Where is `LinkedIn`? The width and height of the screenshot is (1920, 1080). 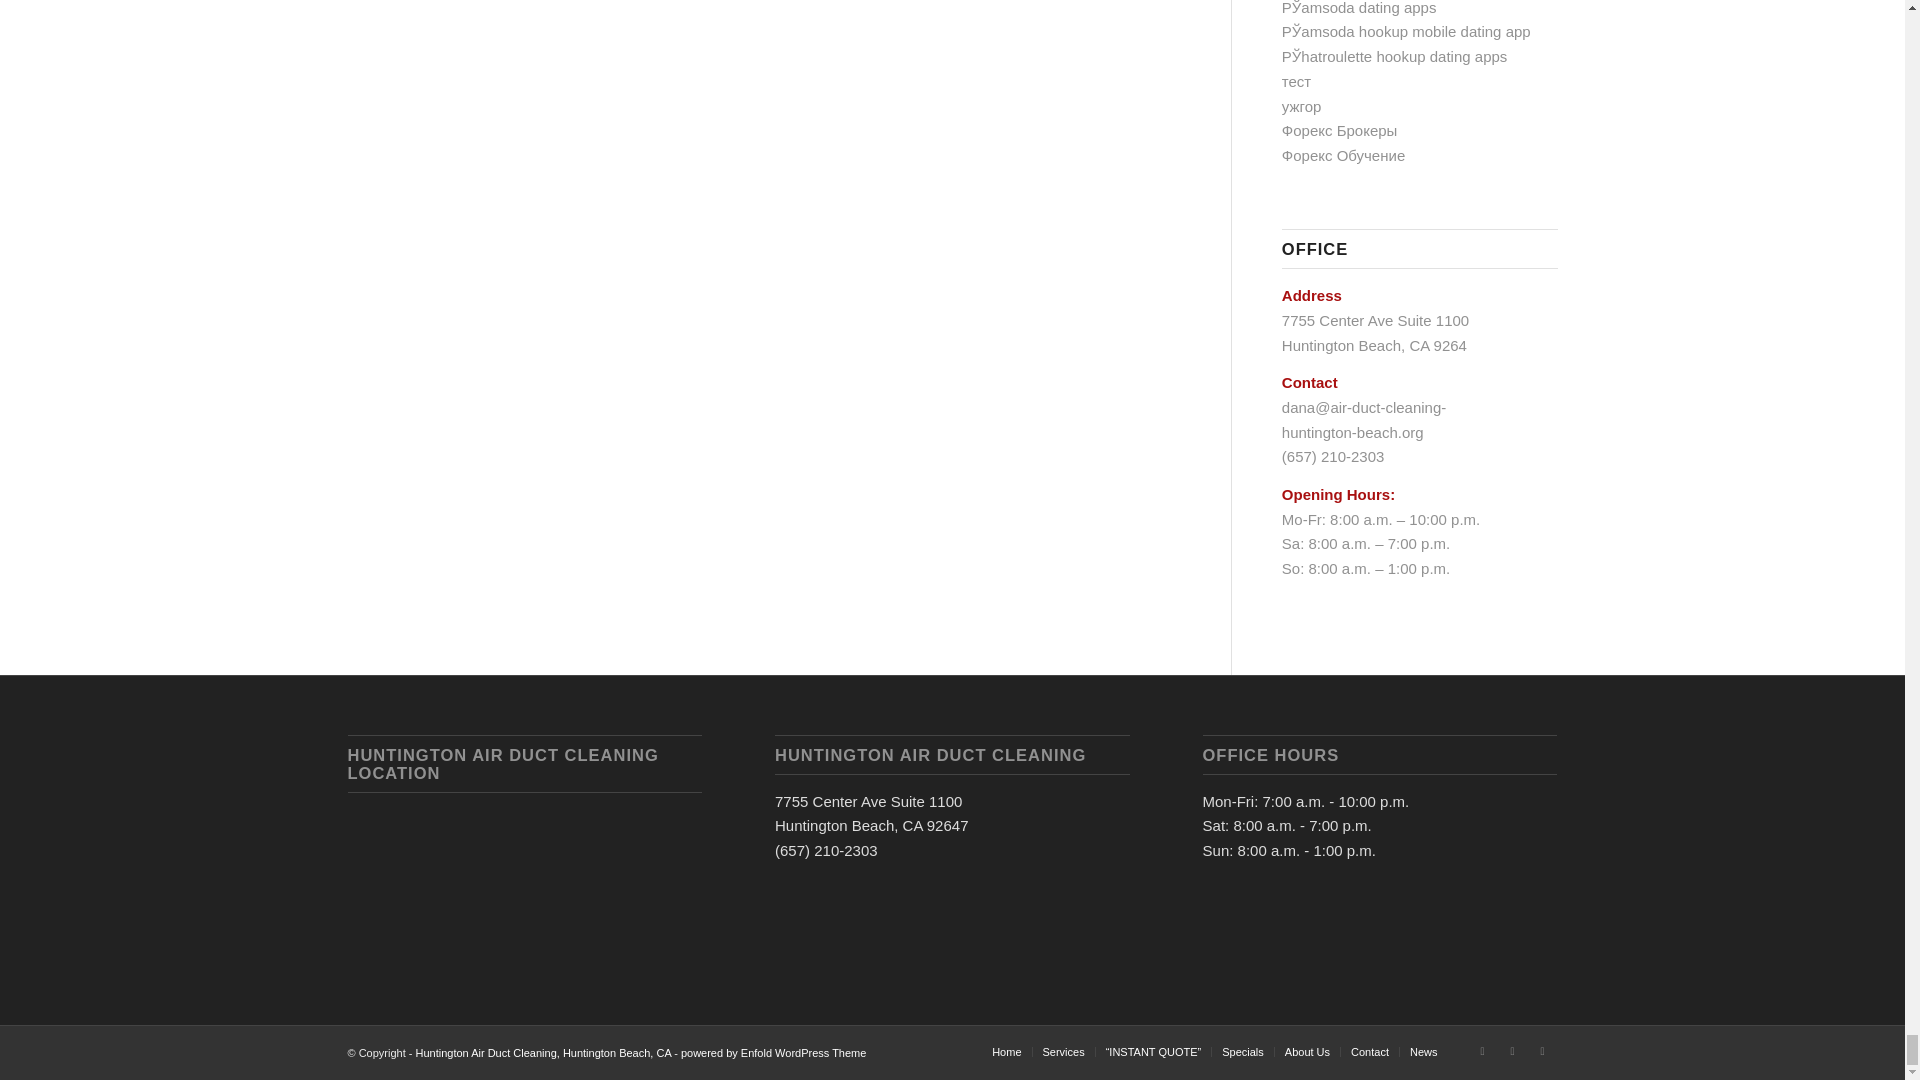
LinkedIn is located at coordinates (1542, 1050).